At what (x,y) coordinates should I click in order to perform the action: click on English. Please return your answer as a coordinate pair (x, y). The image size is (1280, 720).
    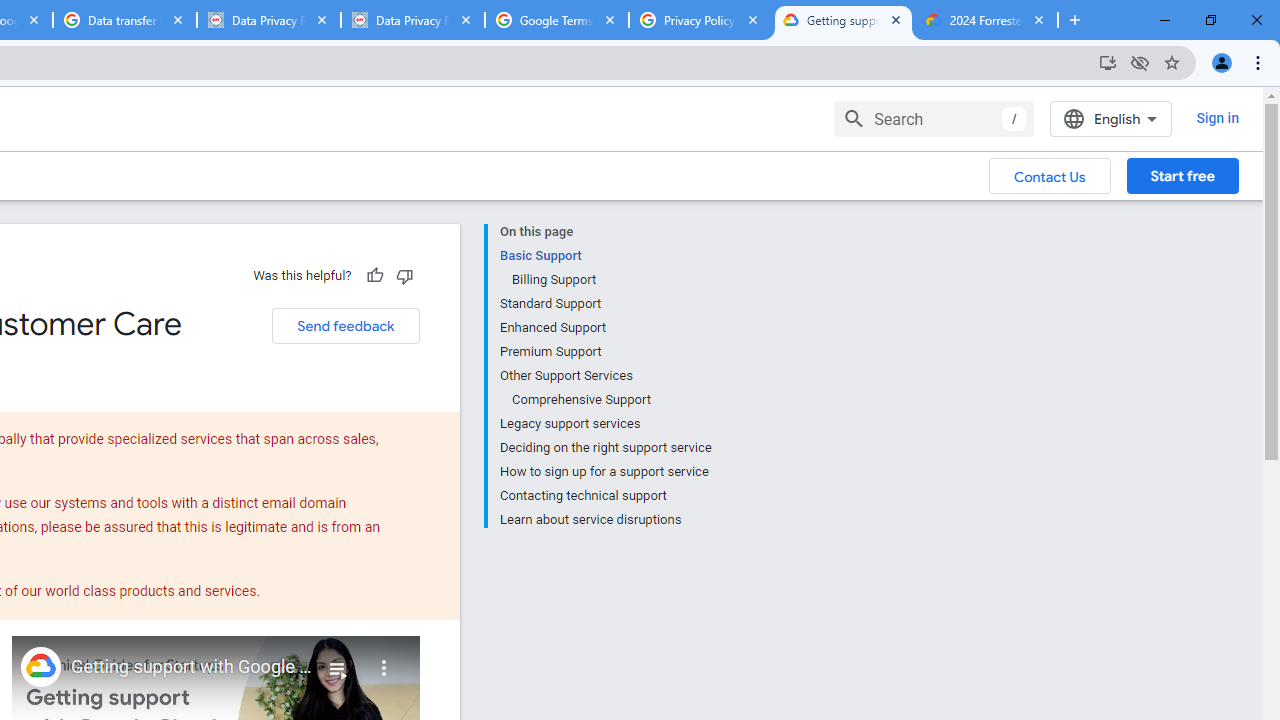
    Looking at the image, I should click on (1110, 118).